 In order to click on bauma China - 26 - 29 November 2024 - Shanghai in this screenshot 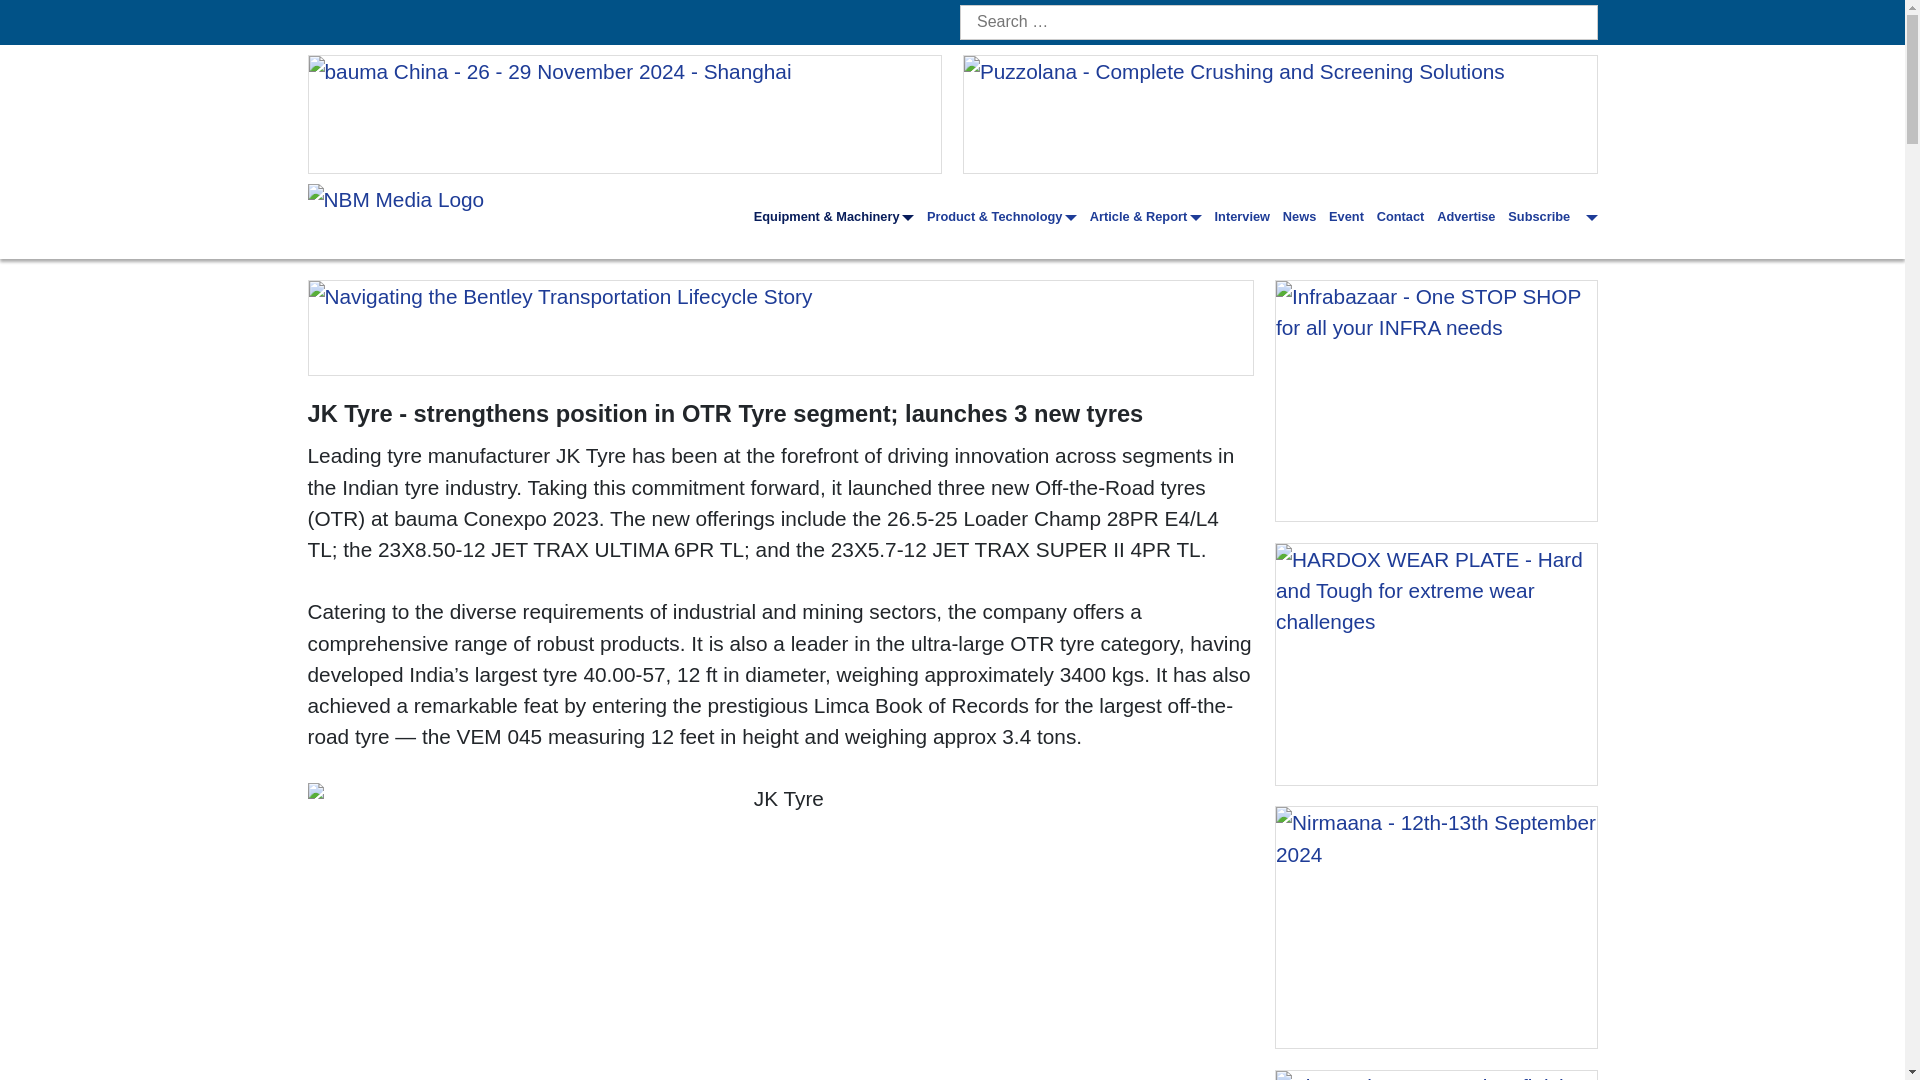, I will do `click(624, 114)`.